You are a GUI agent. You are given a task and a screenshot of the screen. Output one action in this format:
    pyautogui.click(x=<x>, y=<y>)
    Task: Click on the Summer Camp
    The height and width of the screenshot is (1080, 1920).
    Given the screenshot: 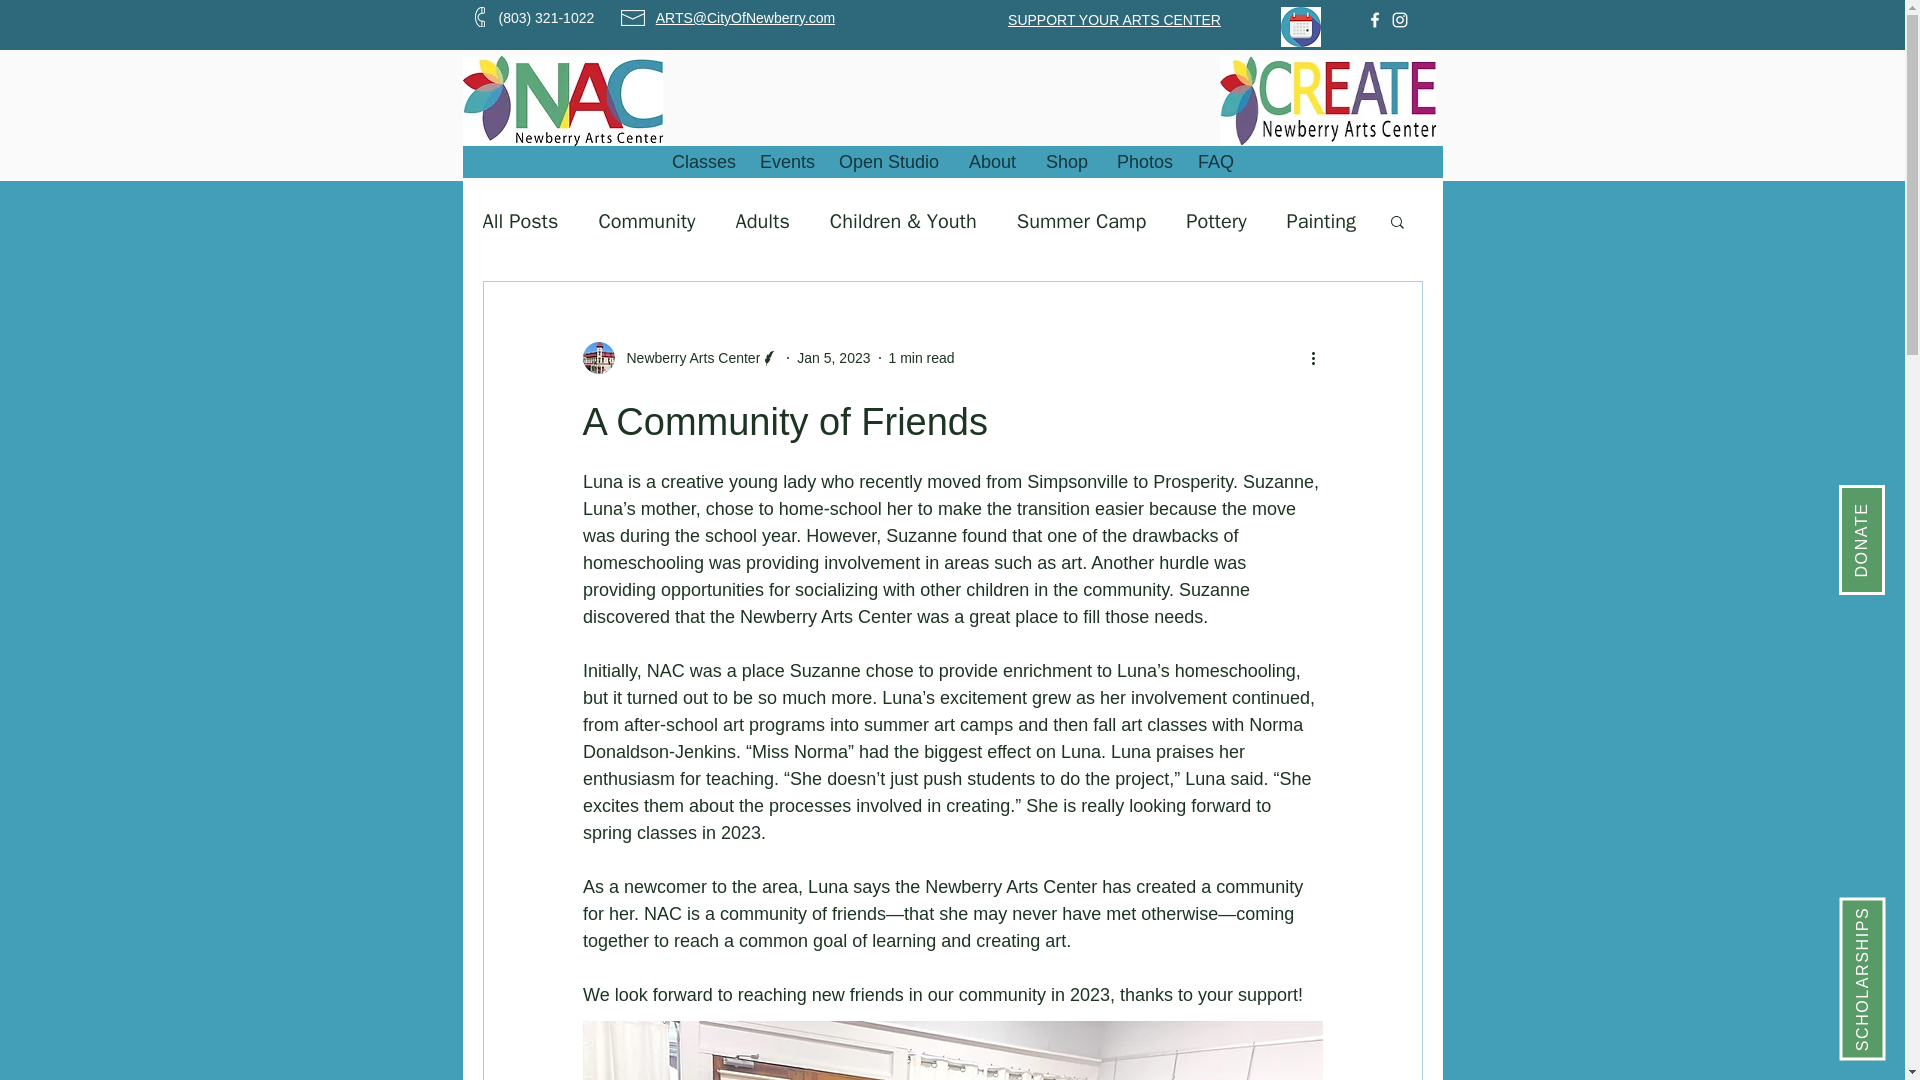 What is the action you would take?
    pyautogui.click(x=1082, y=222)
    